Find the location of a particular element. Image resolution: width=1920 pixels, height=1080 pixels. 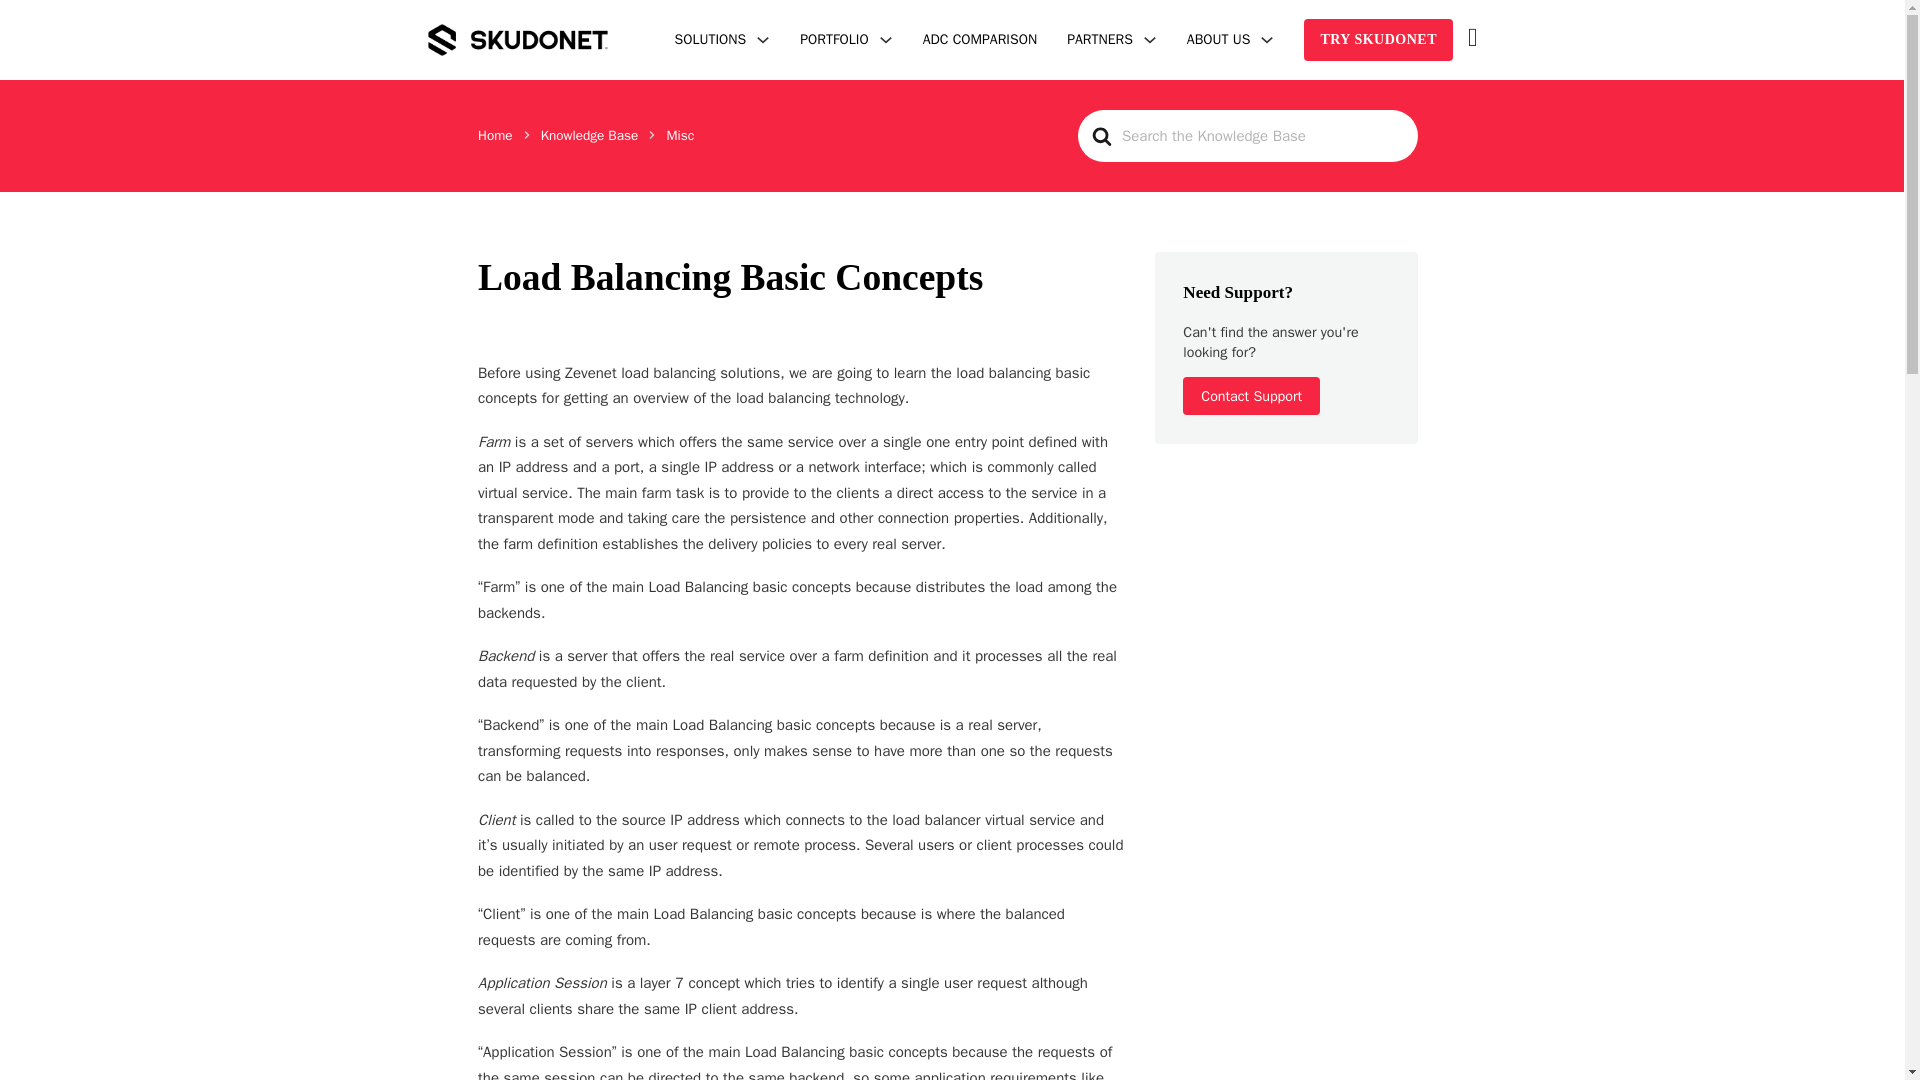

SOLUTIONS is located at coordinates (710, 40).